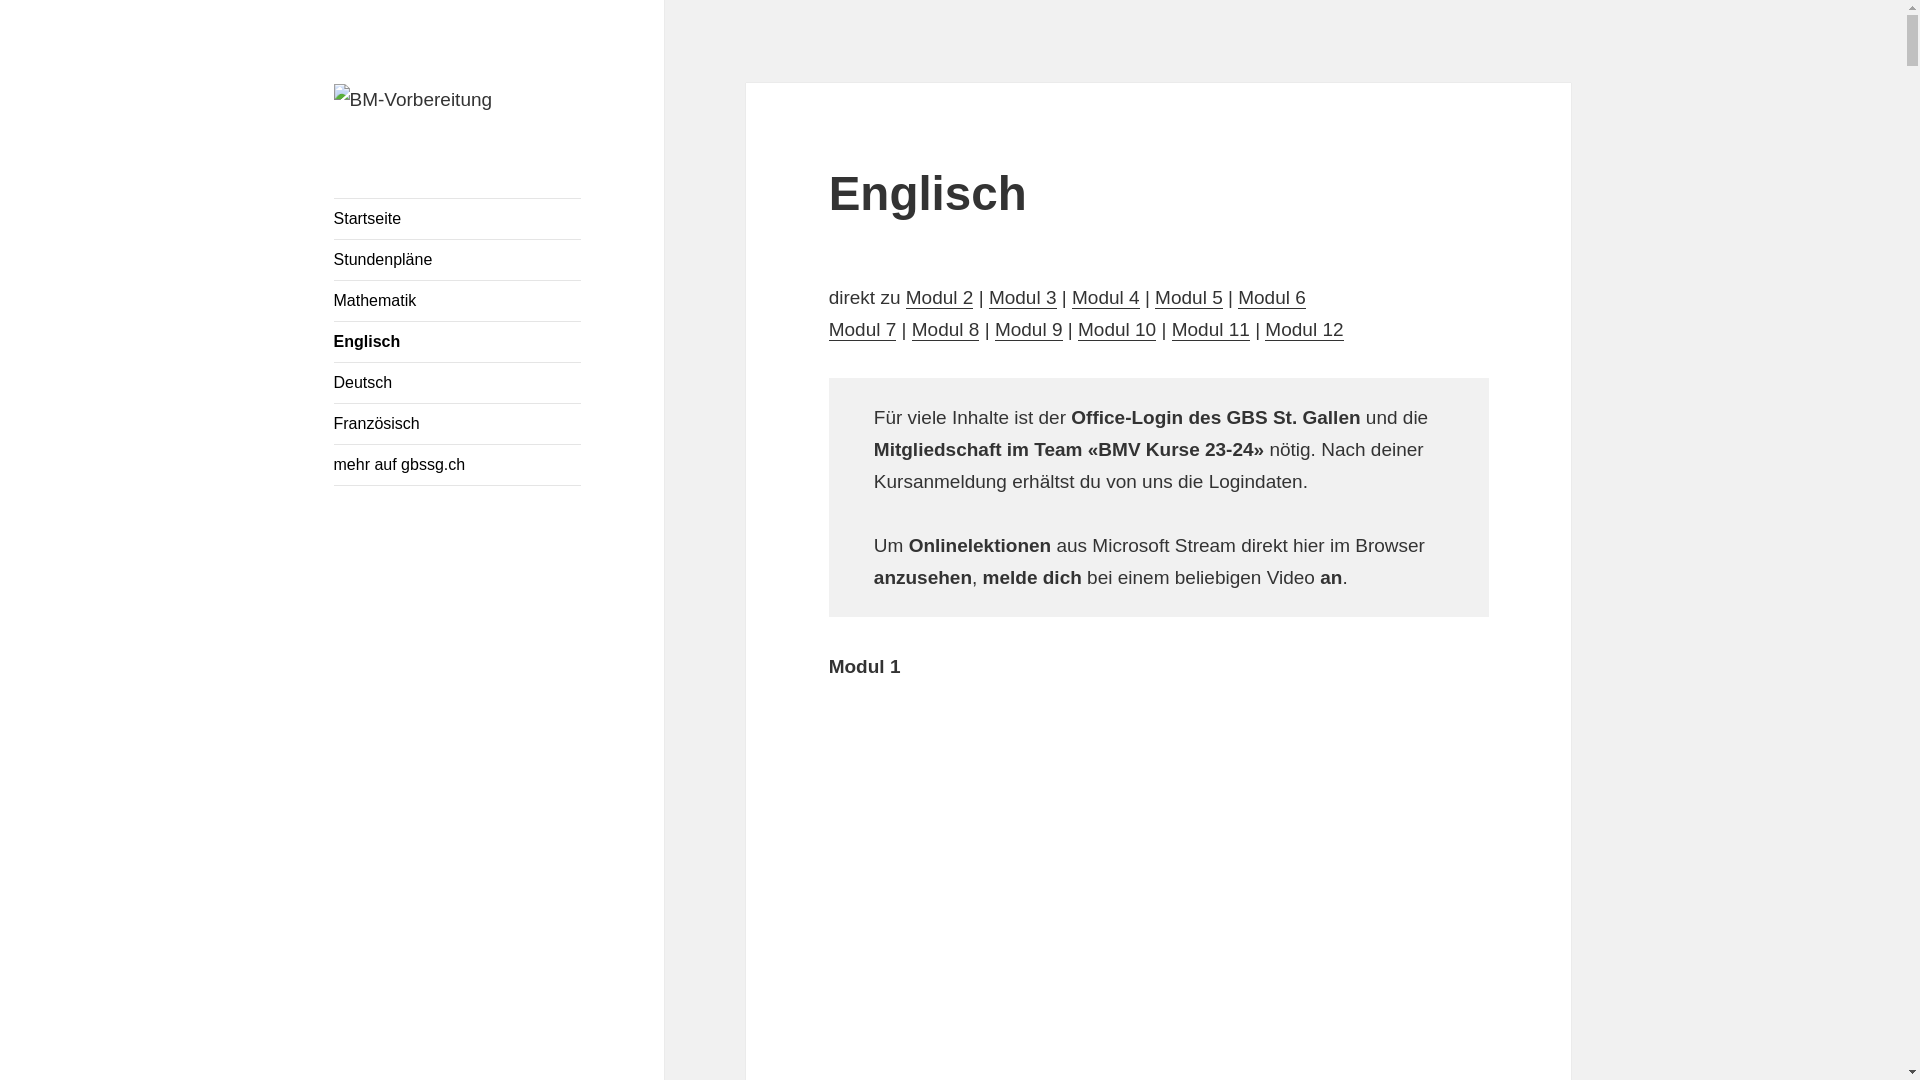  Describe the element at coordinates (1304, 330) in the screenshot. I see `Modul 12` at that location.